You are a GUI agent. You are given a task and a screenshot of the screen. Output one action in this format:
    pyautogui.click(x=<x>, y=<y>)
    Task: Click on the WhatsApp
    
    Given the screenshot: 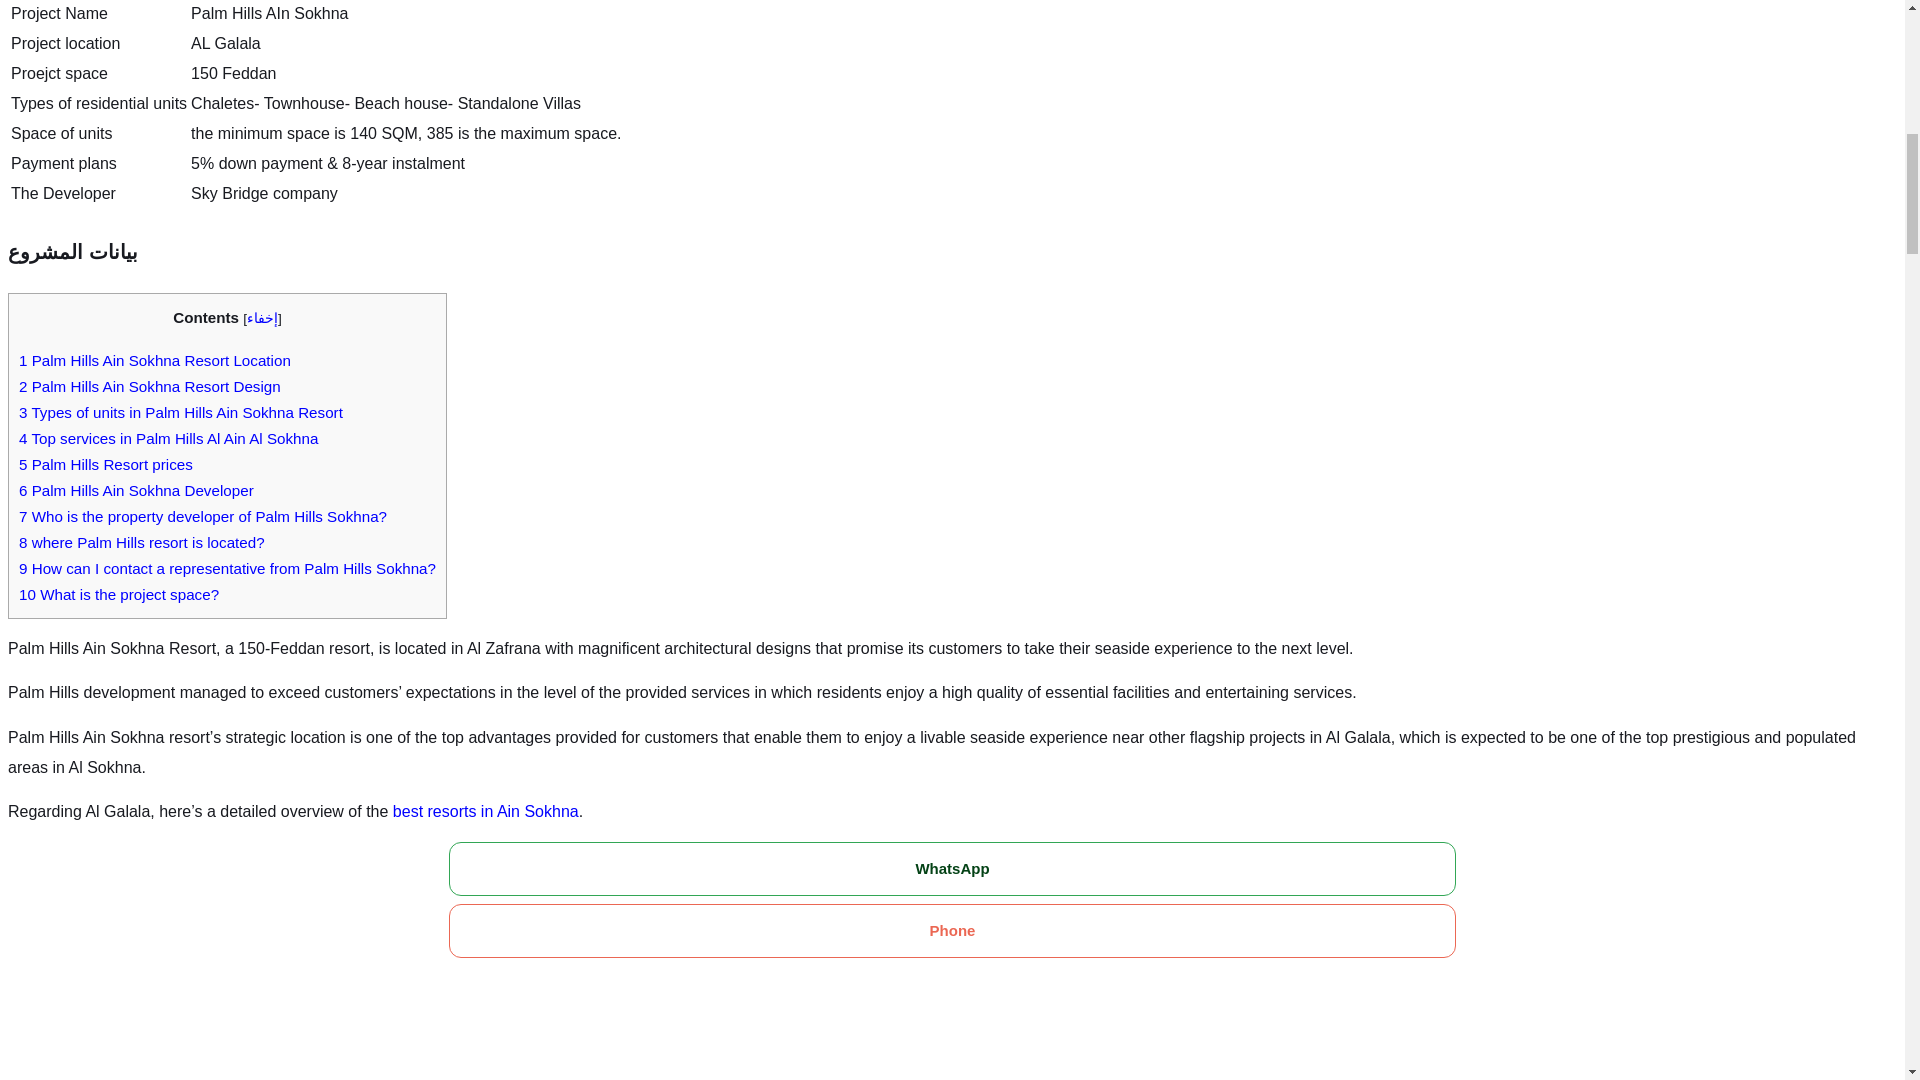 What is the action you would take?
    pyautogui.click(x=952, y=869)
    